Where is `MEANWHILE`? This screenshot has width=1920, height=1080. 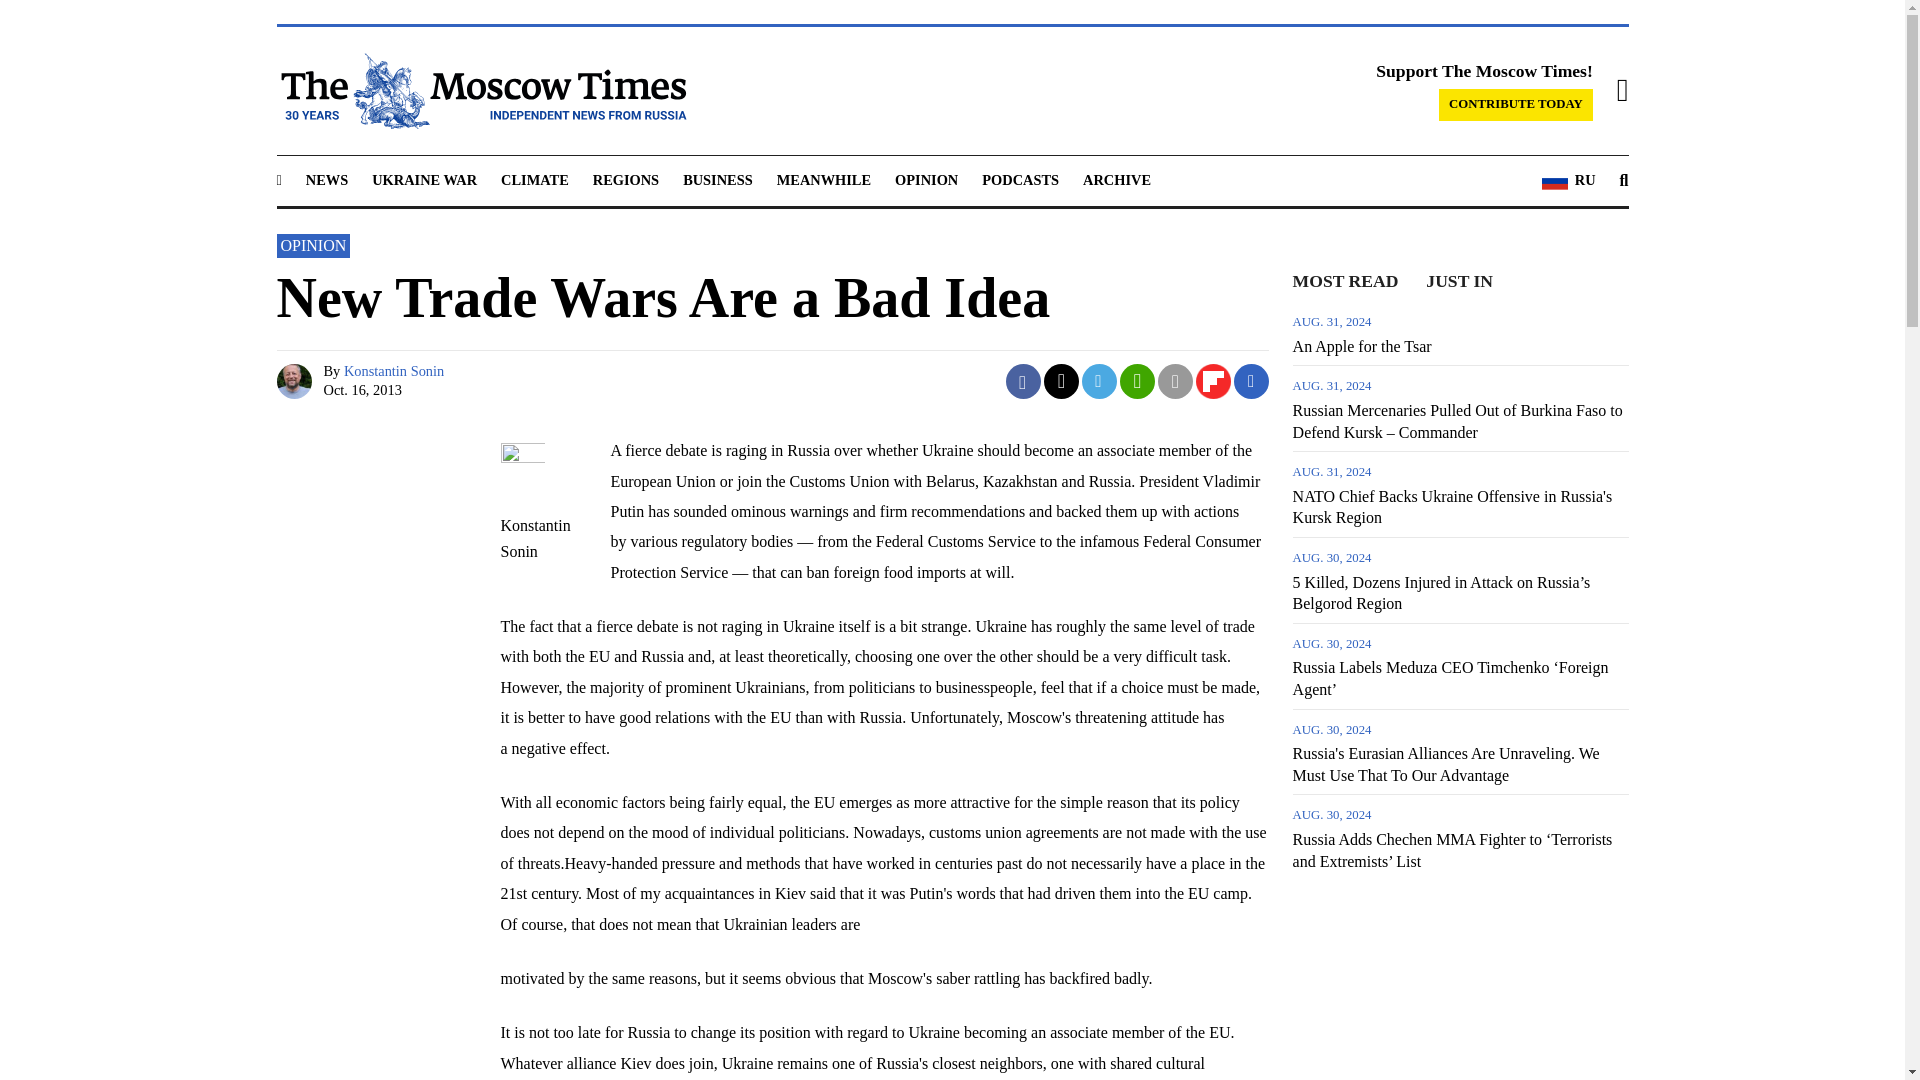
MEANWHILE is located at coordinates (824, 179).